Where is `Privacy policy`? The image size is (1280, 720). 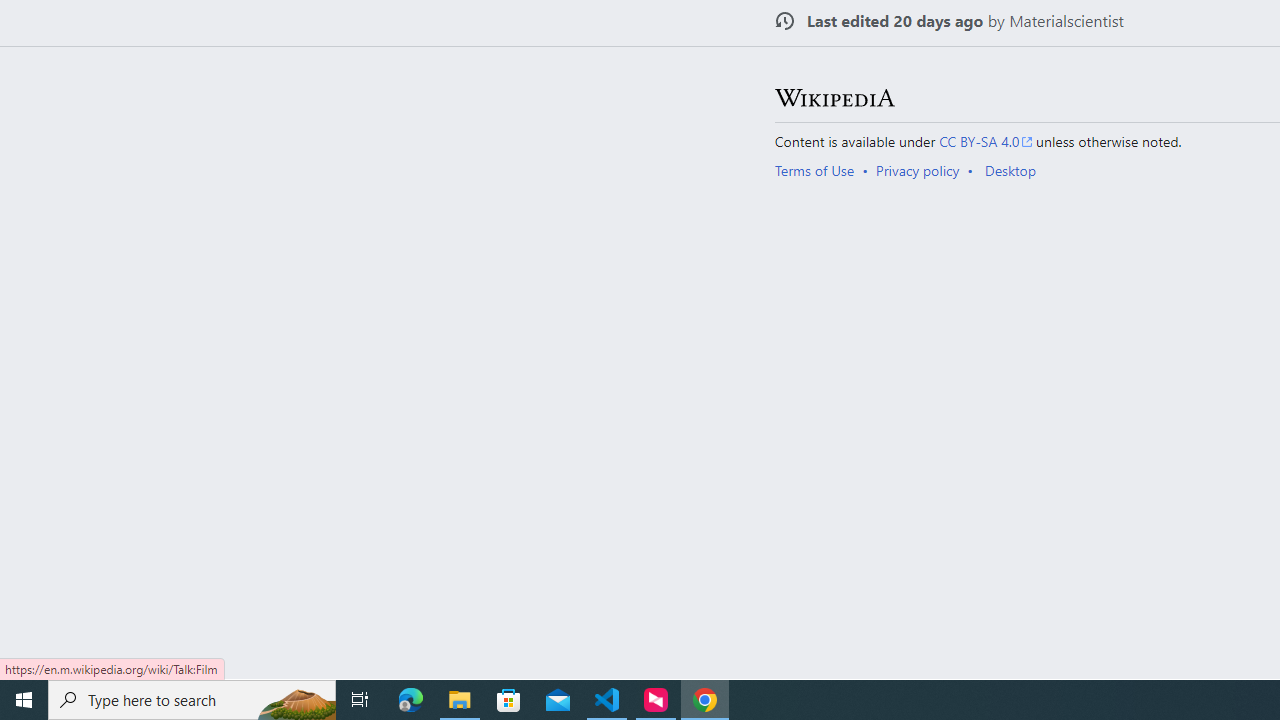 Privacy policy is located at coordinates (918, 170).